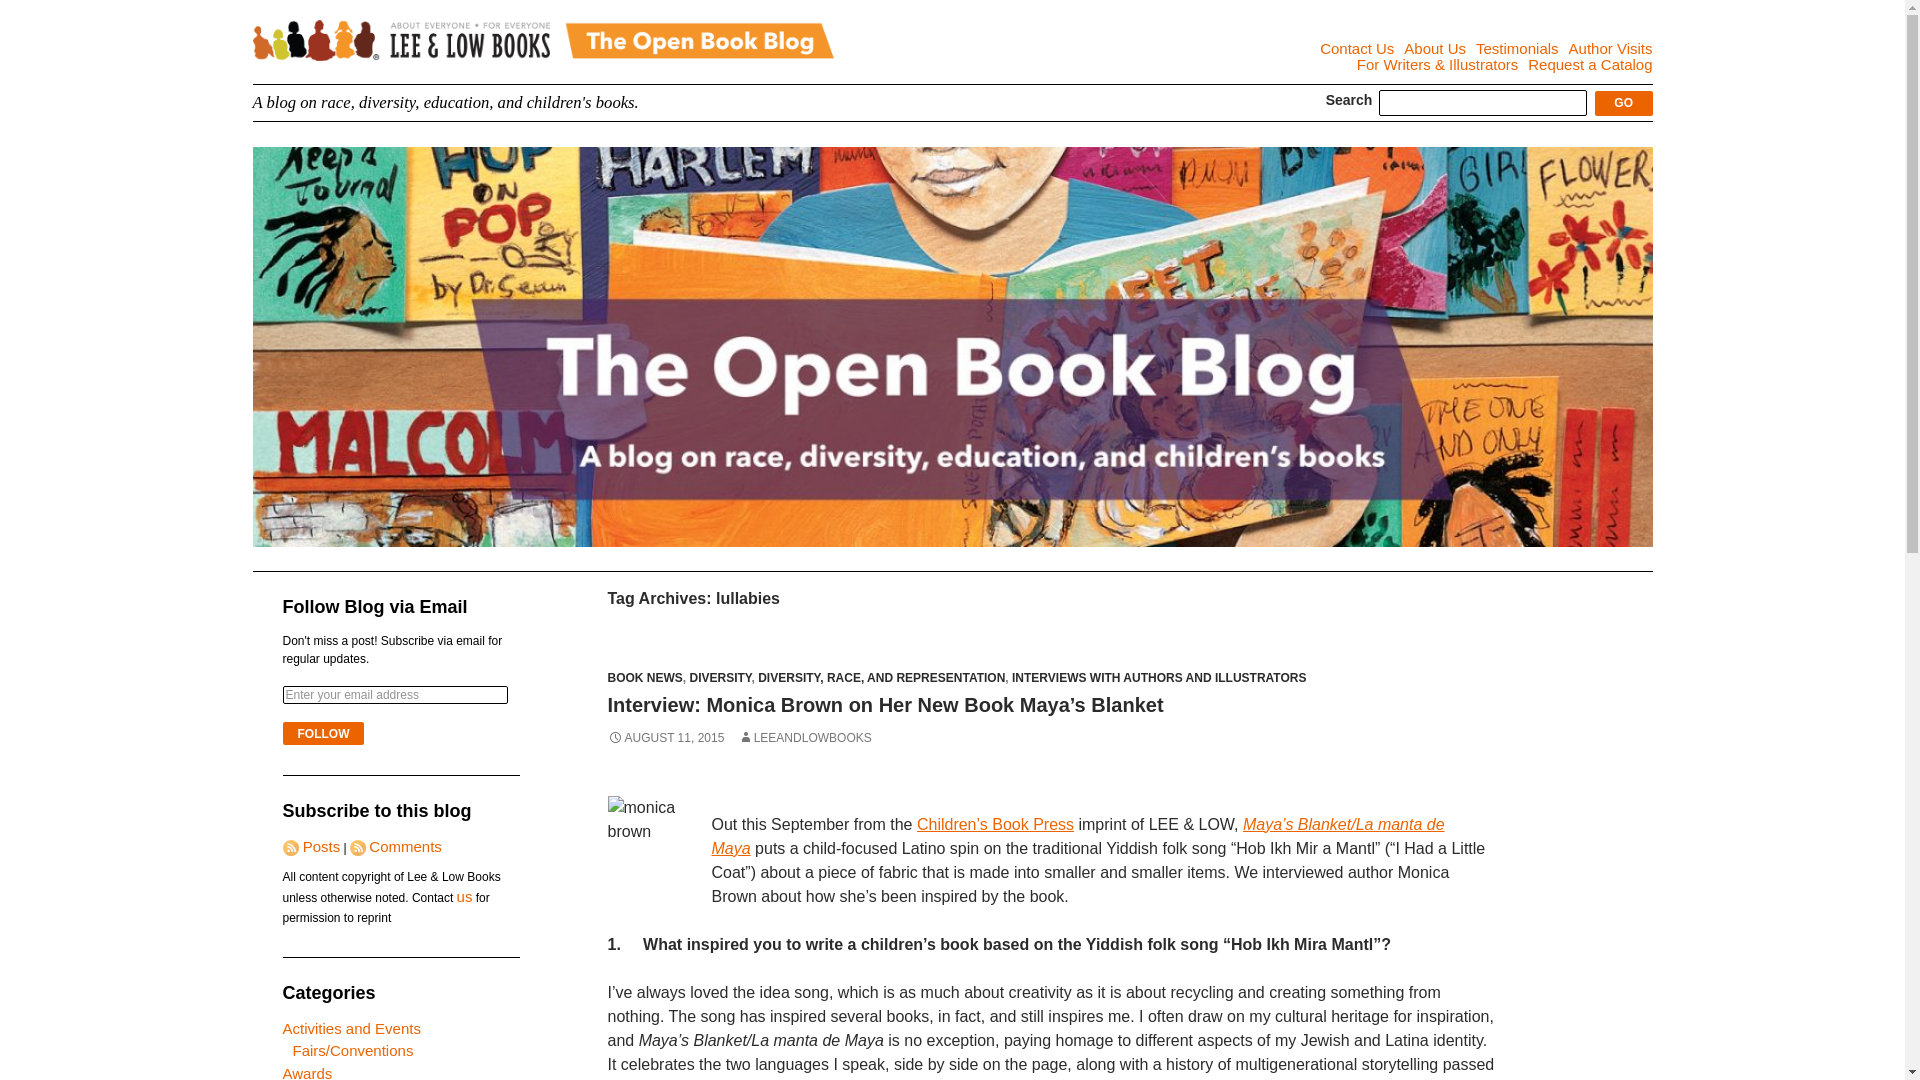 Image resolution: width=1920 pixels, height=1080 pixels. Describe the element at coordinates (646, 677) in the screenshot. I see `BOOK NEWS` at that location.